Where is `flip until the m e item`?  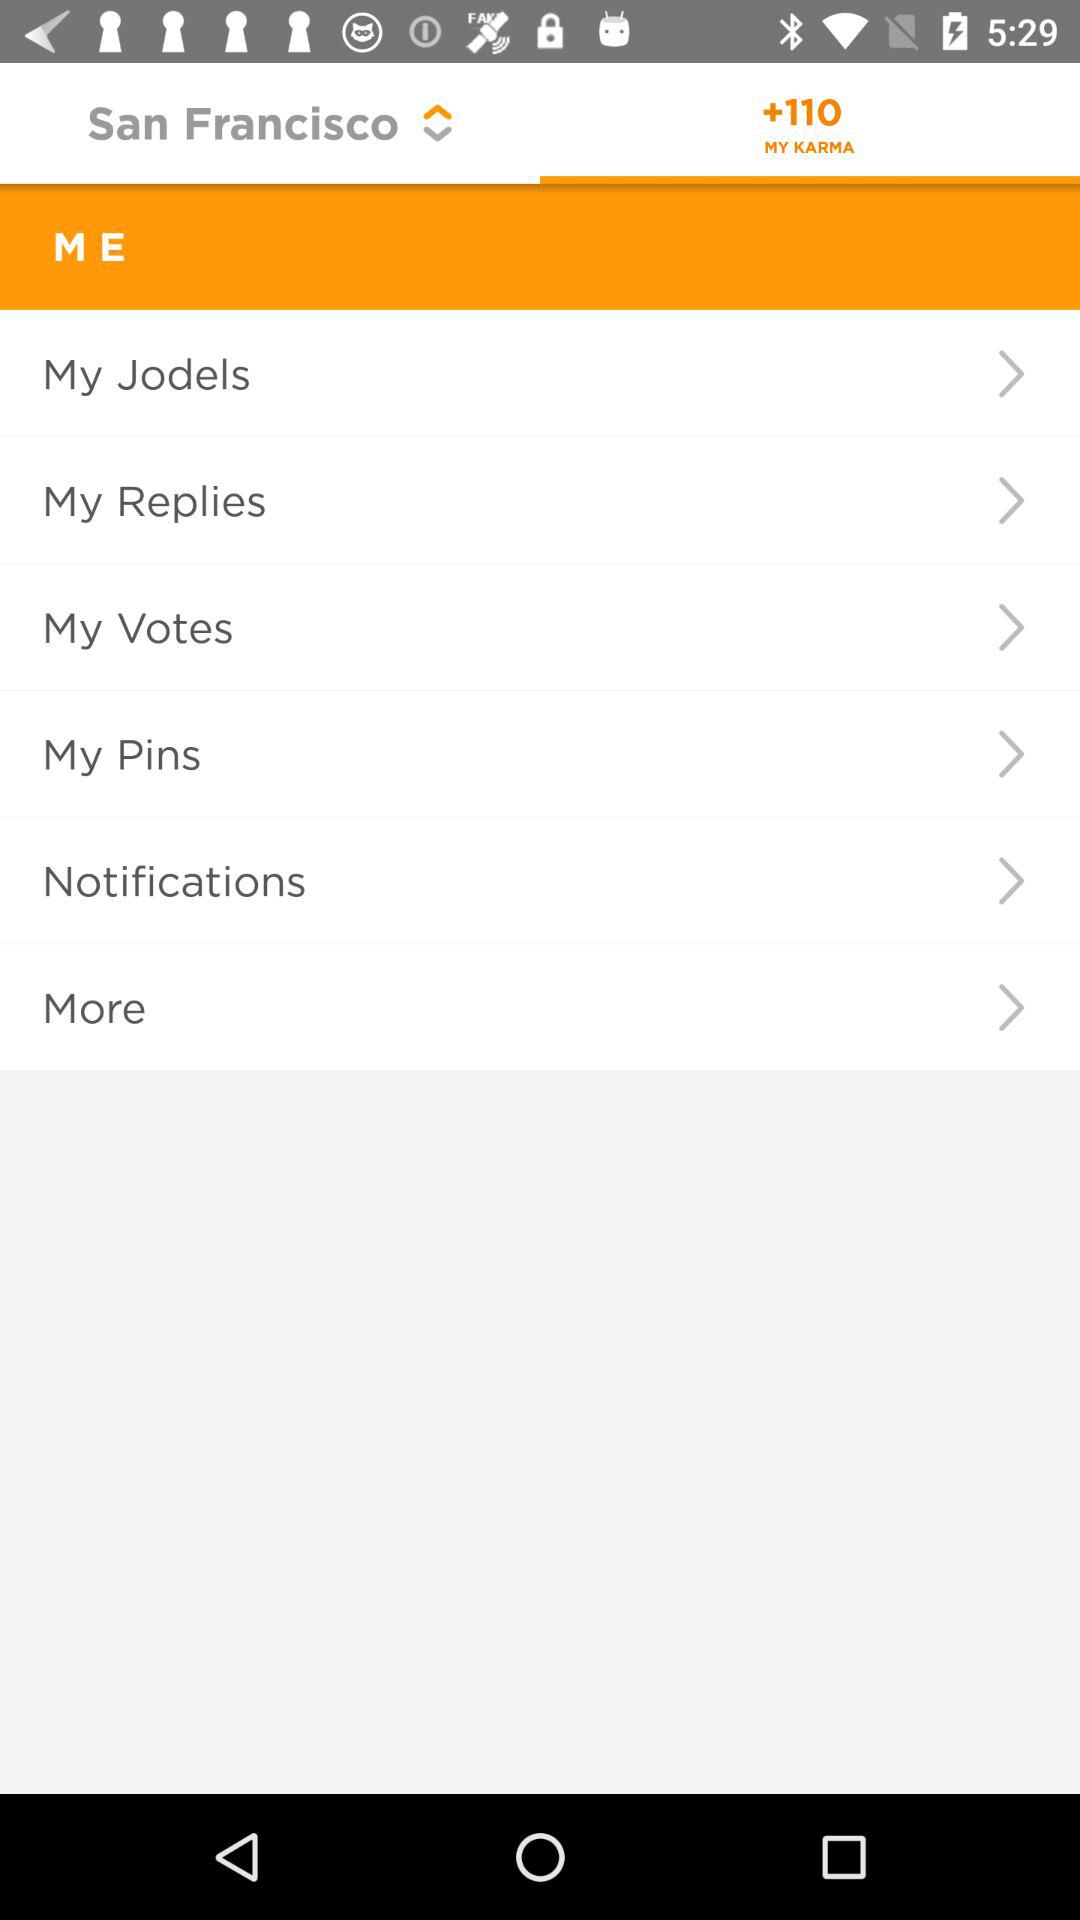
flip until the m e item is located at coordinates (63, 246).